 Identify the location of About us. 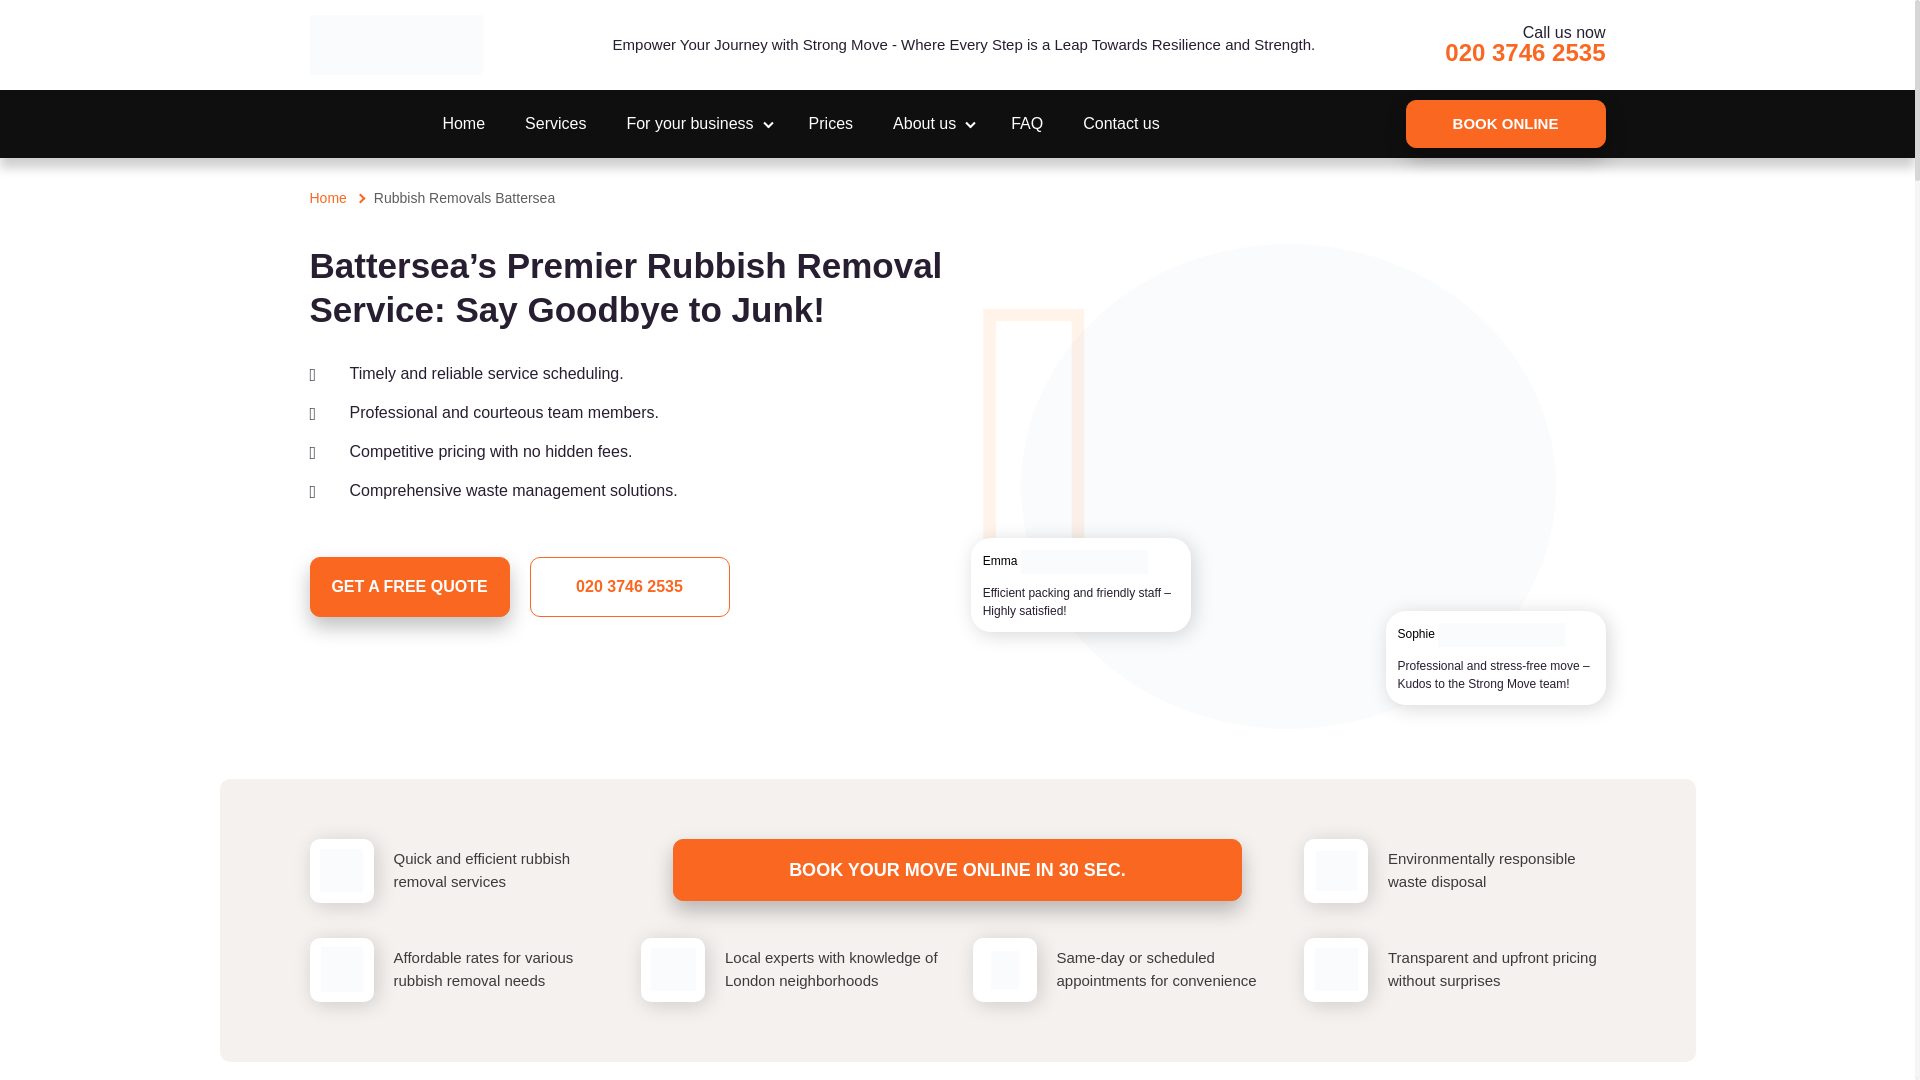
(932, 123).